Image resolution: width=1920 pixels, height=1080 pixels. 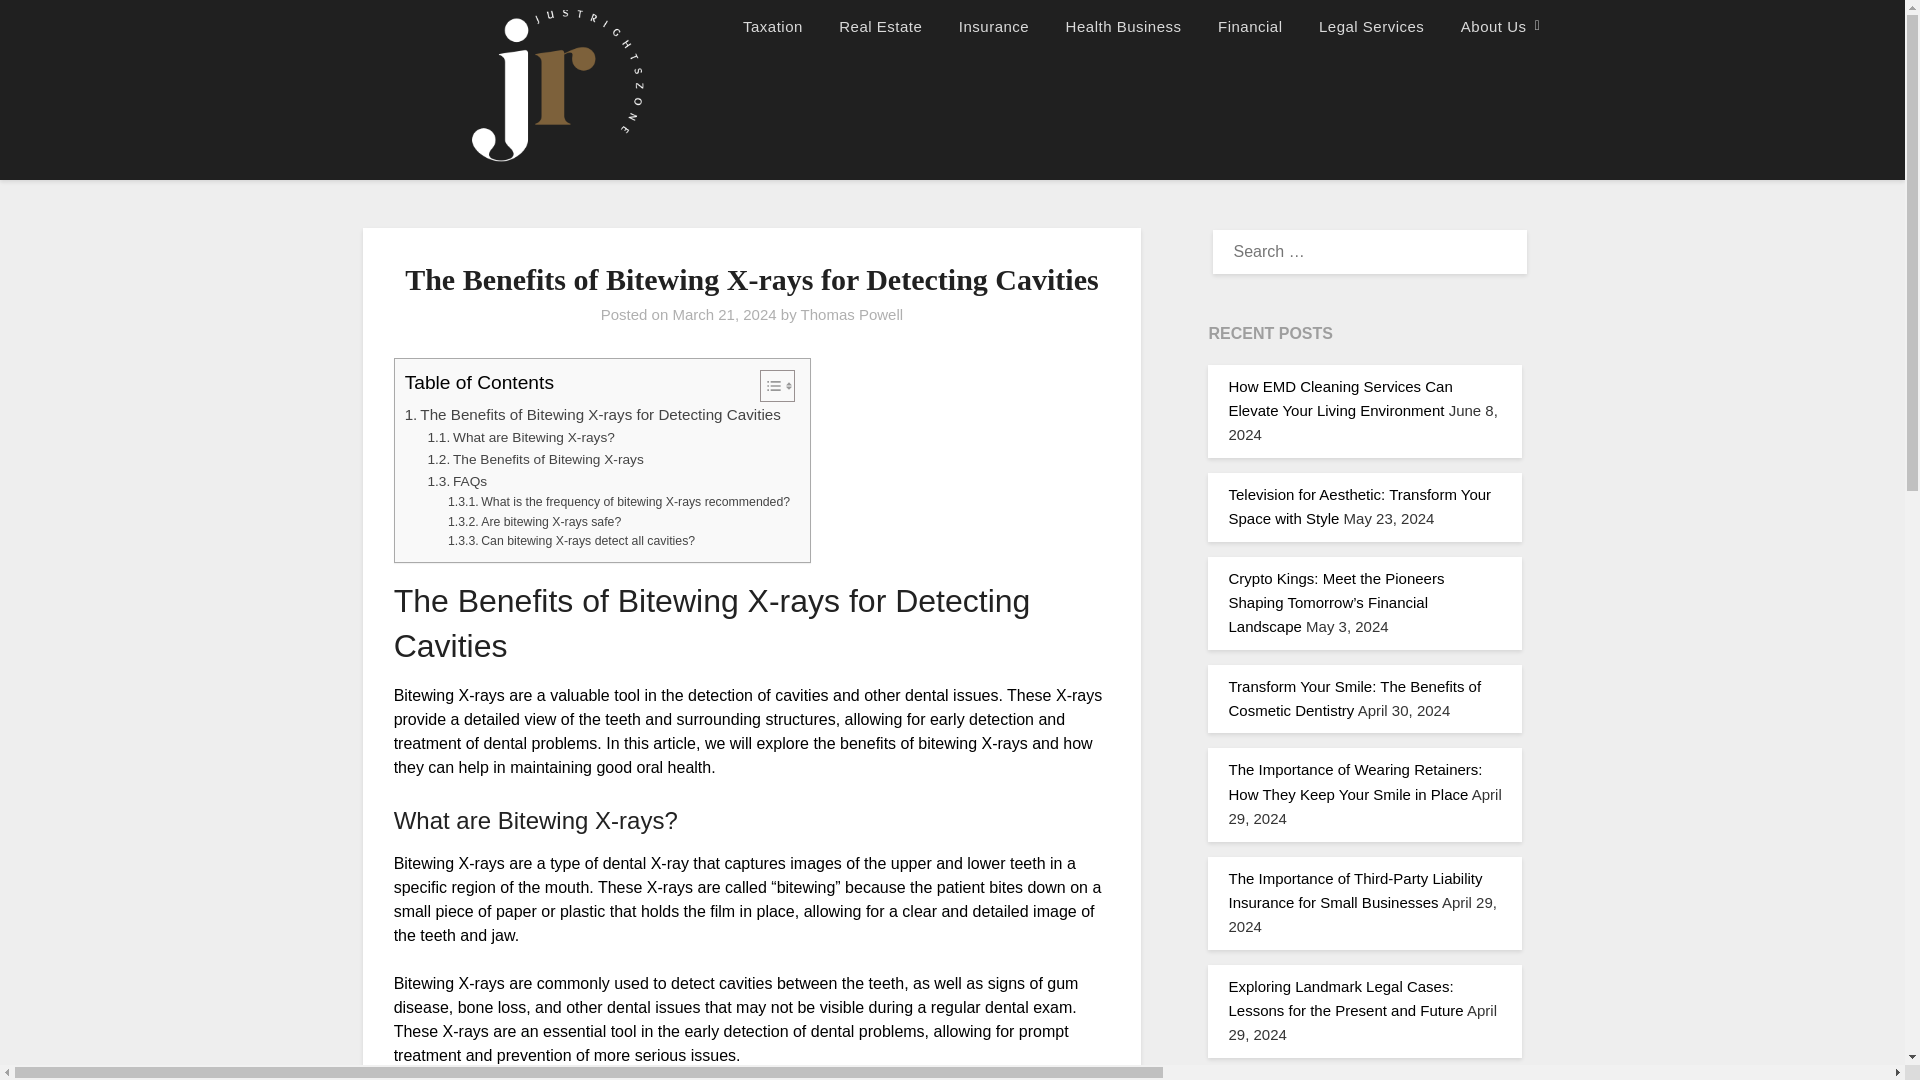 What do you see at coordinates (571, 542) in the screenshot?
I see `Can bitewing X-rays detect all cavities?` at bounding box center [571, 542].